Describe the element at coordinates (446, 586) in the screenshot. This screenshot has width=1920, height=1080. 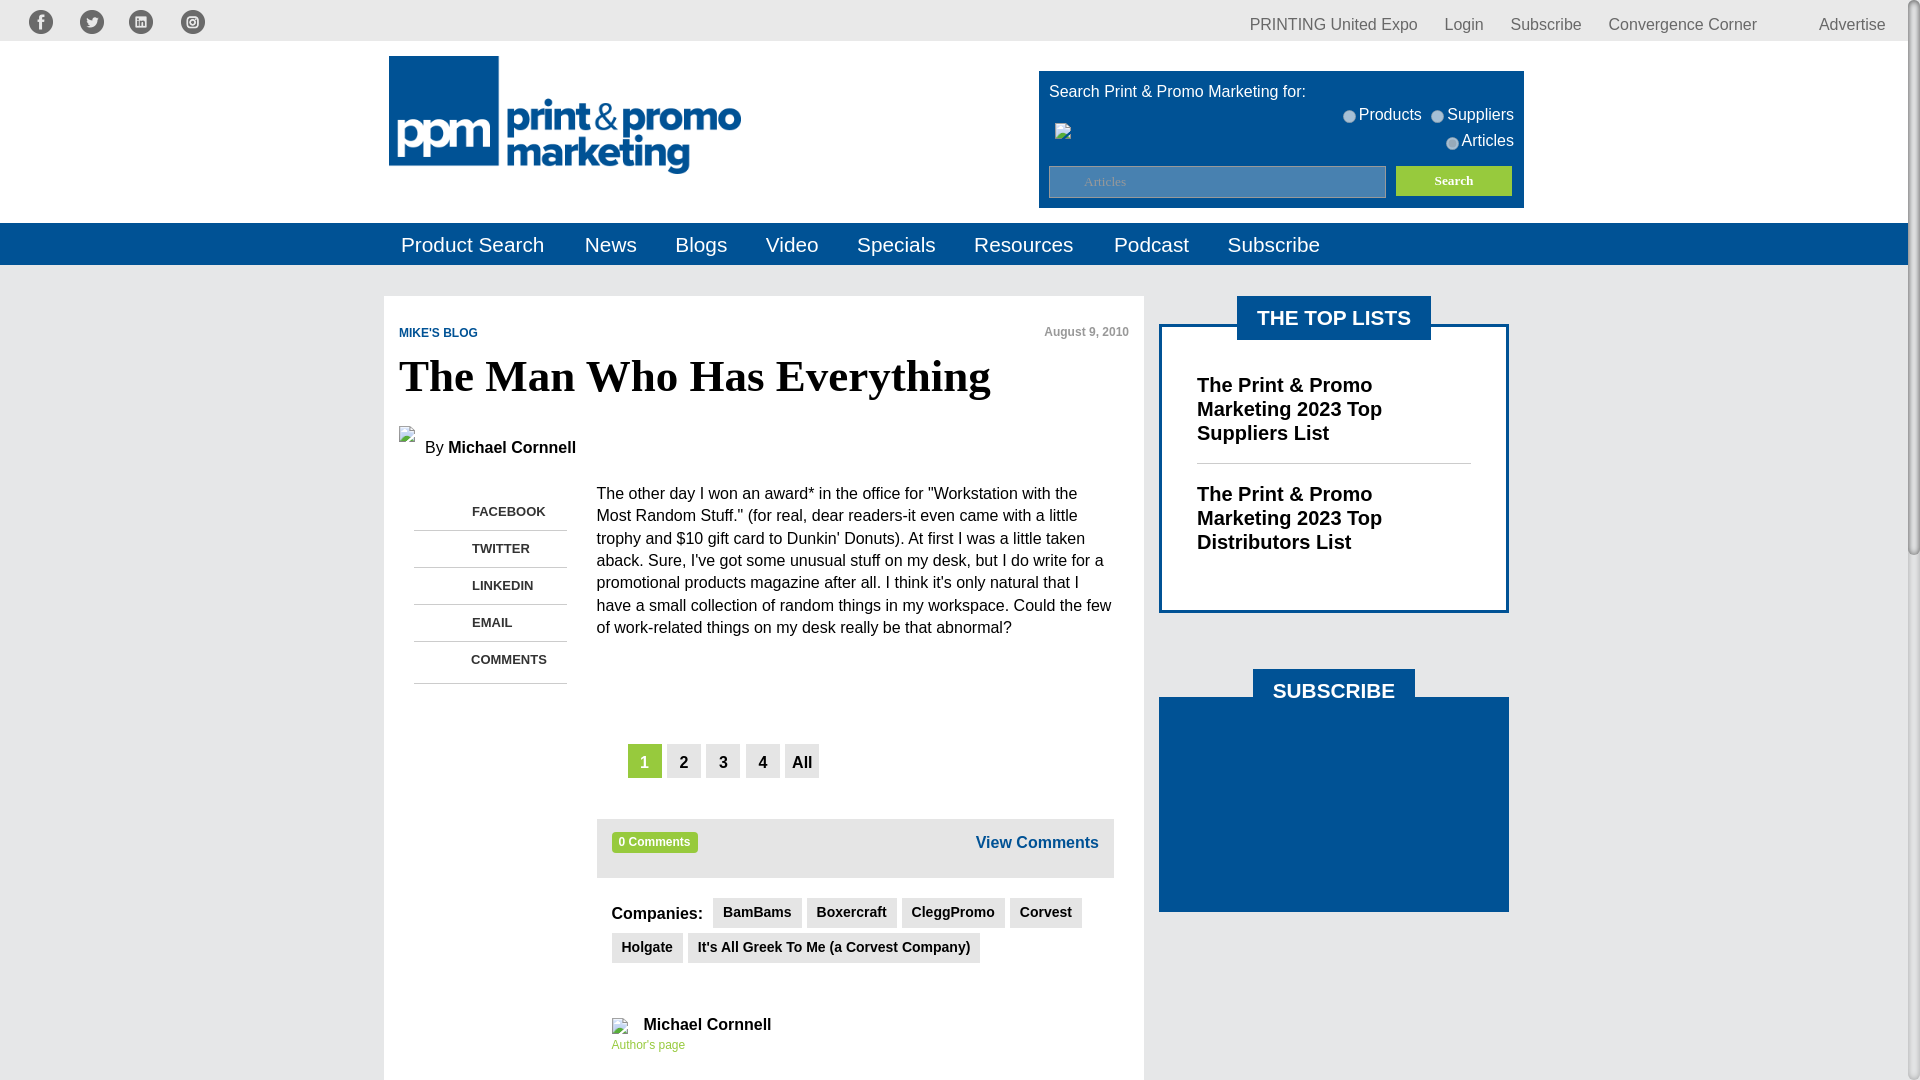
I see `LinkedIn` at that location.